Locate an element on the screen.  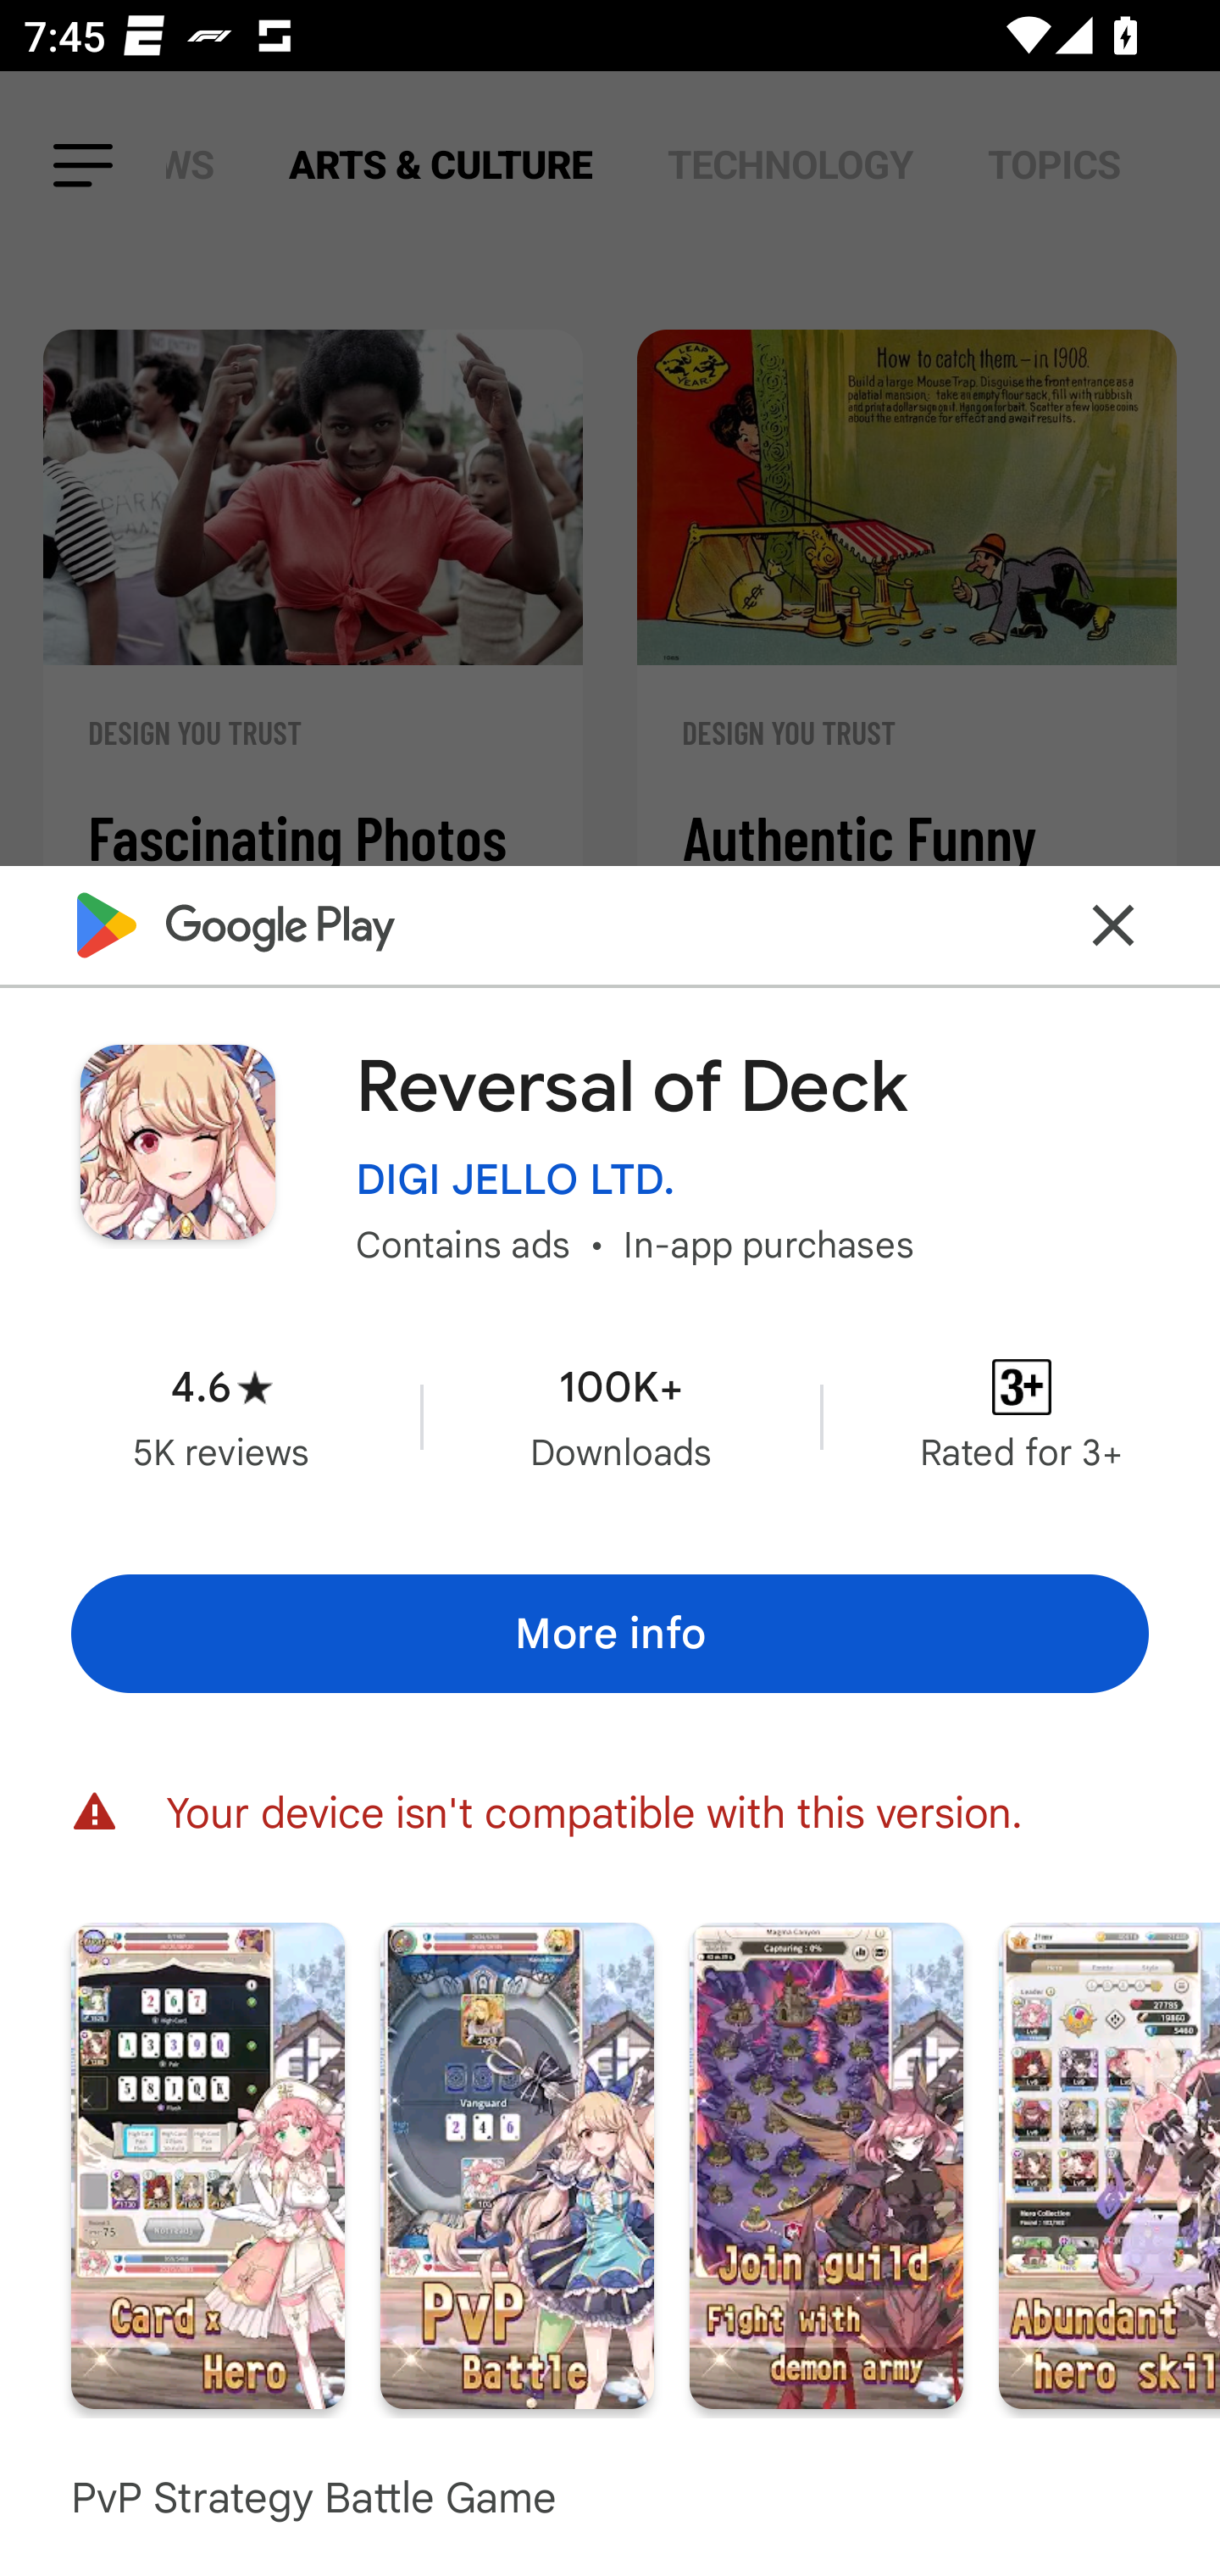
Screenshot "4" of "5" is located at coordinates (1110, 2164).